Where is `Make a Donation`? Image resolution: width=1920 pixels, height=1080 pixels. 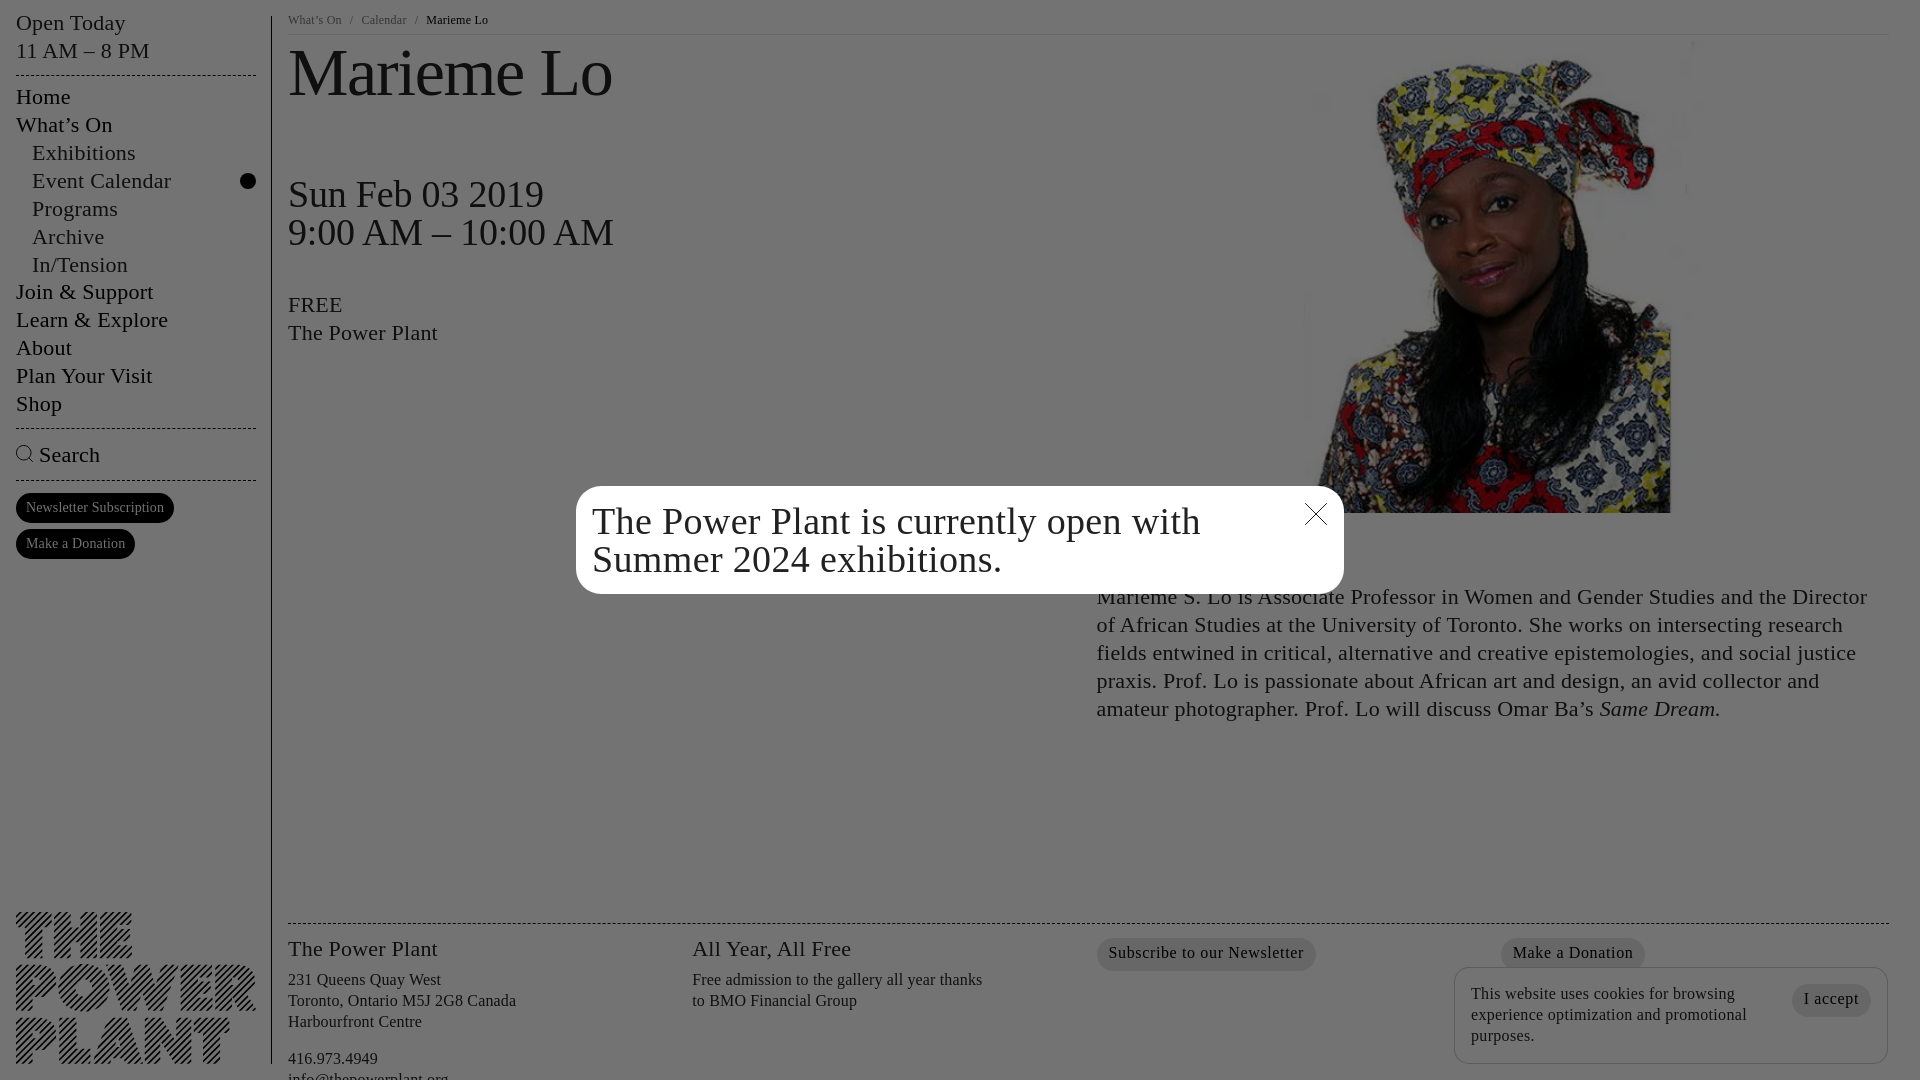
Make a Donation is located at coordinates (74, 544).